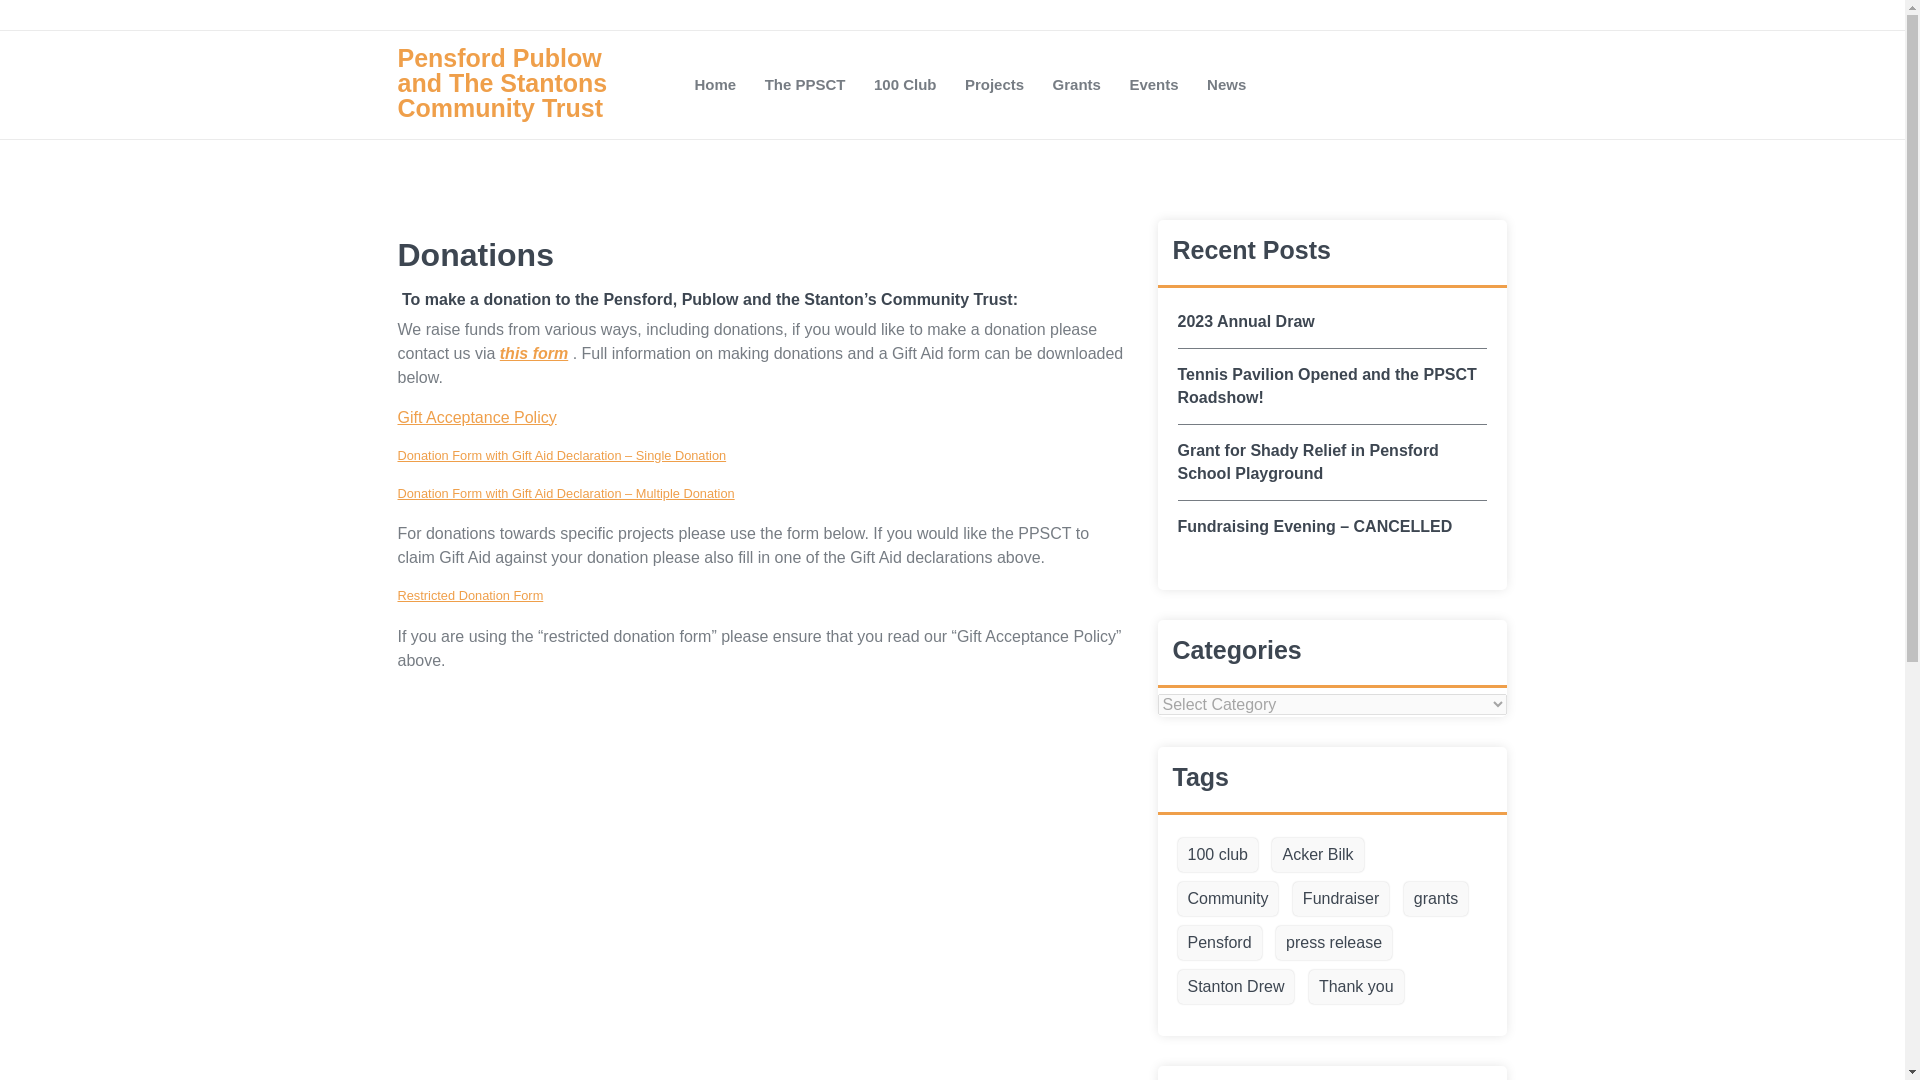  Describe the element at coordinates (1220, 942) in the screenshot. I see `Pensford` at that location.